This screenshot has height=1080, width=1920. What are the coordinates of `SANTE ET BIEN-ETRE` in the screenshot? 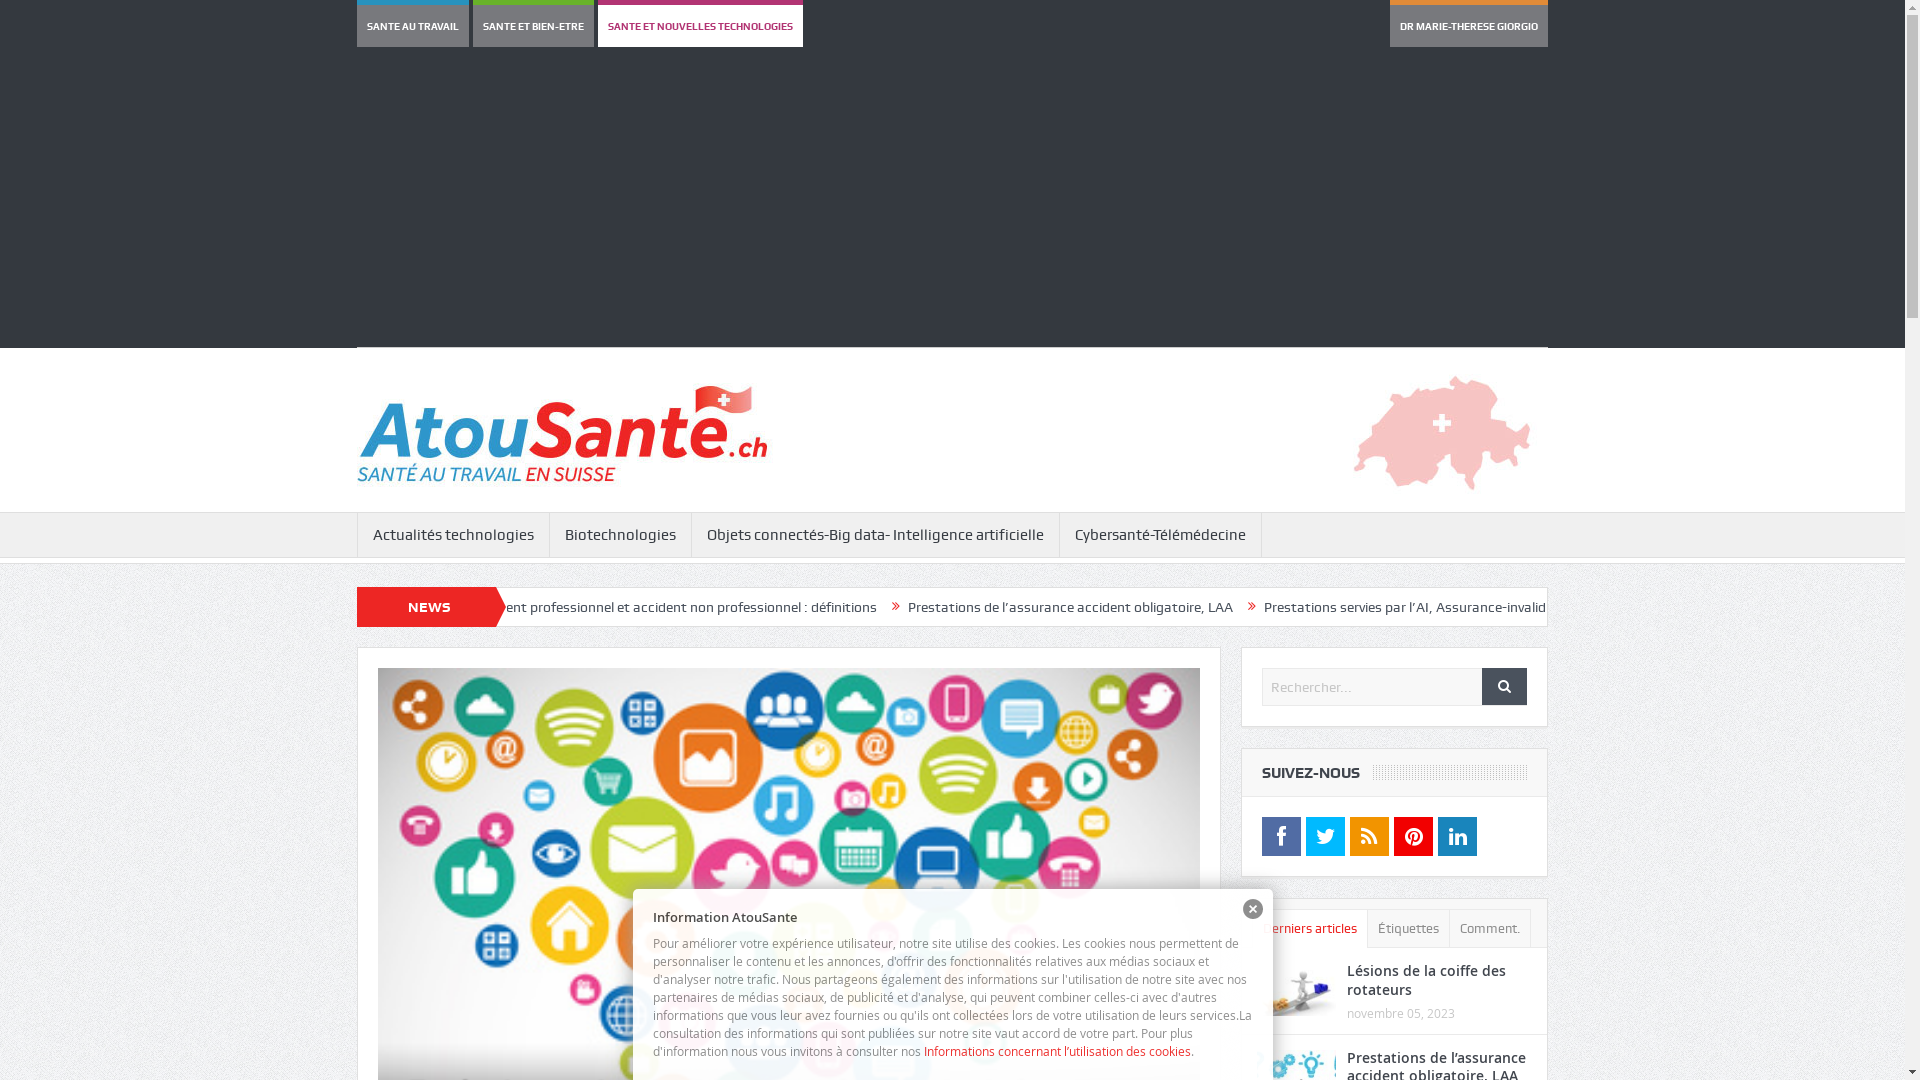 It's located at (534, 26).